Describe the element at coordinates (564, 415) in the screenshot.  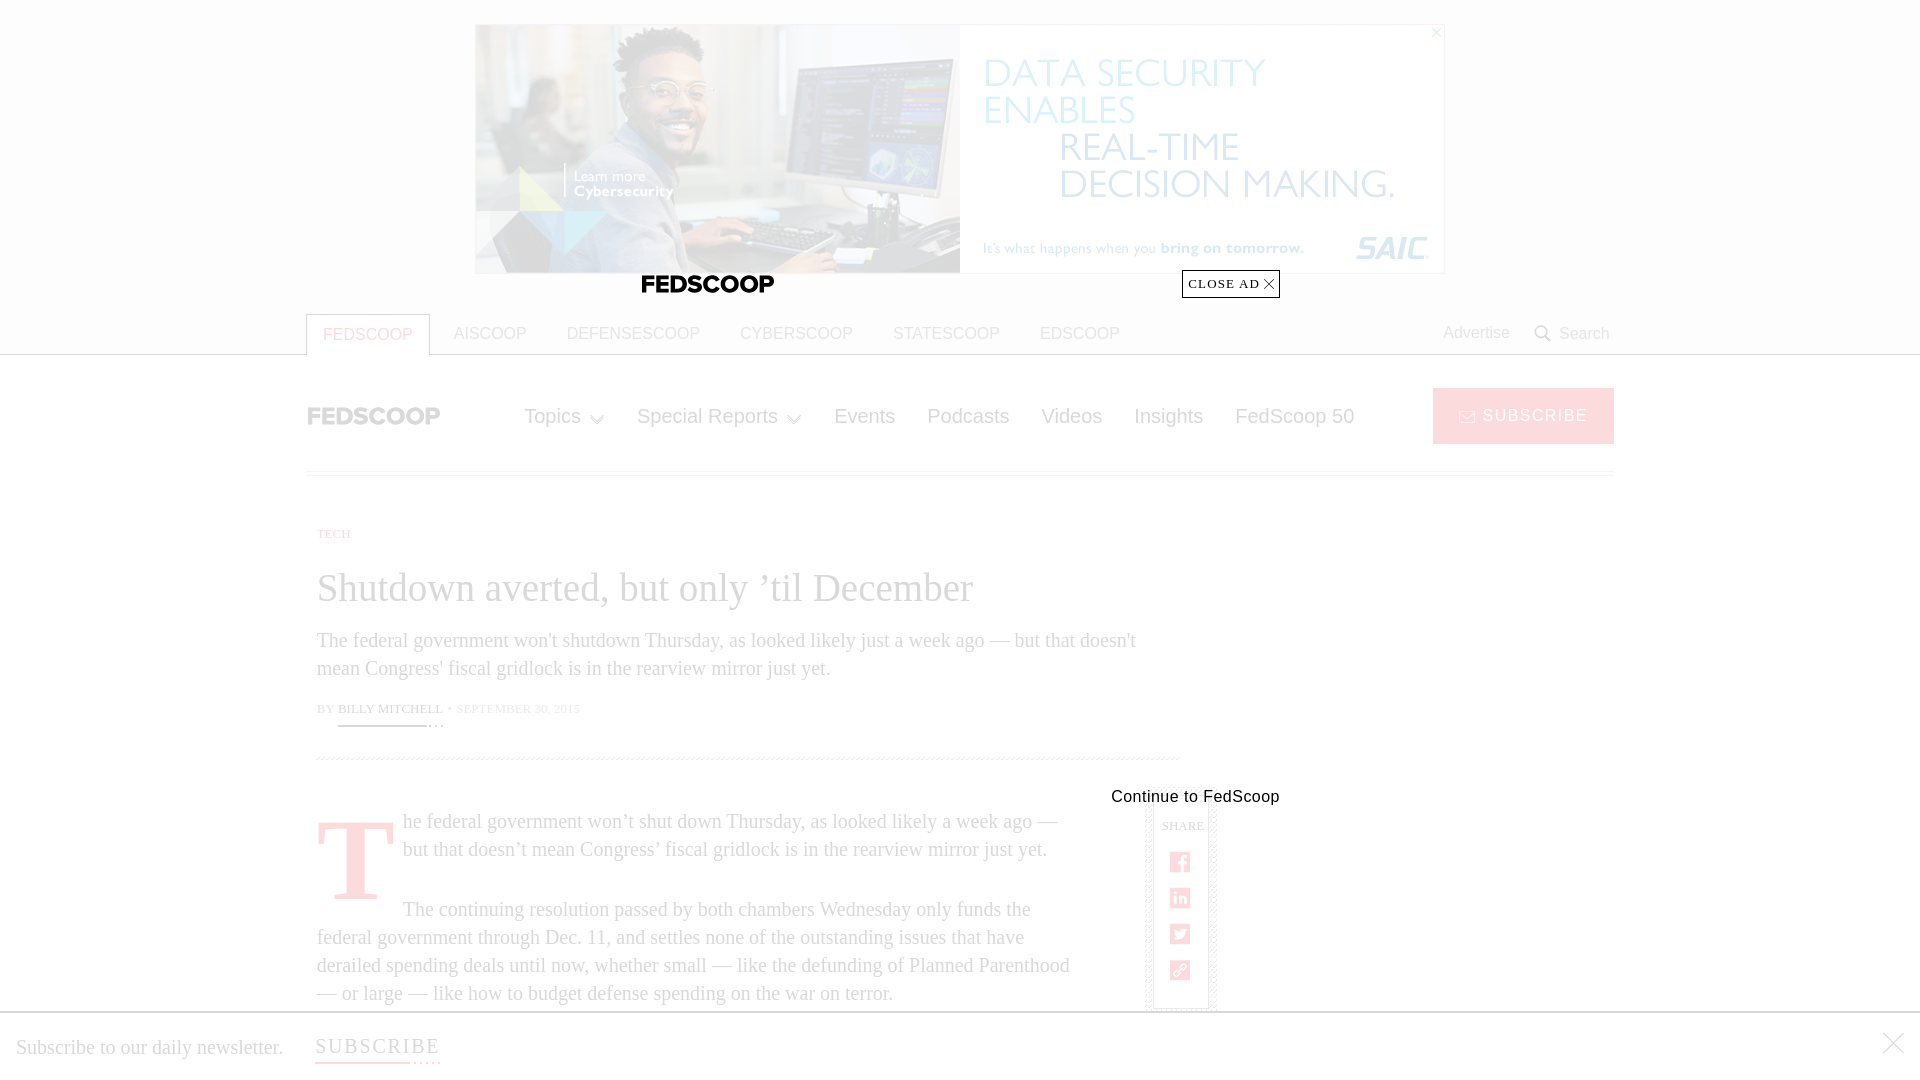
I see `Topics` at that location.